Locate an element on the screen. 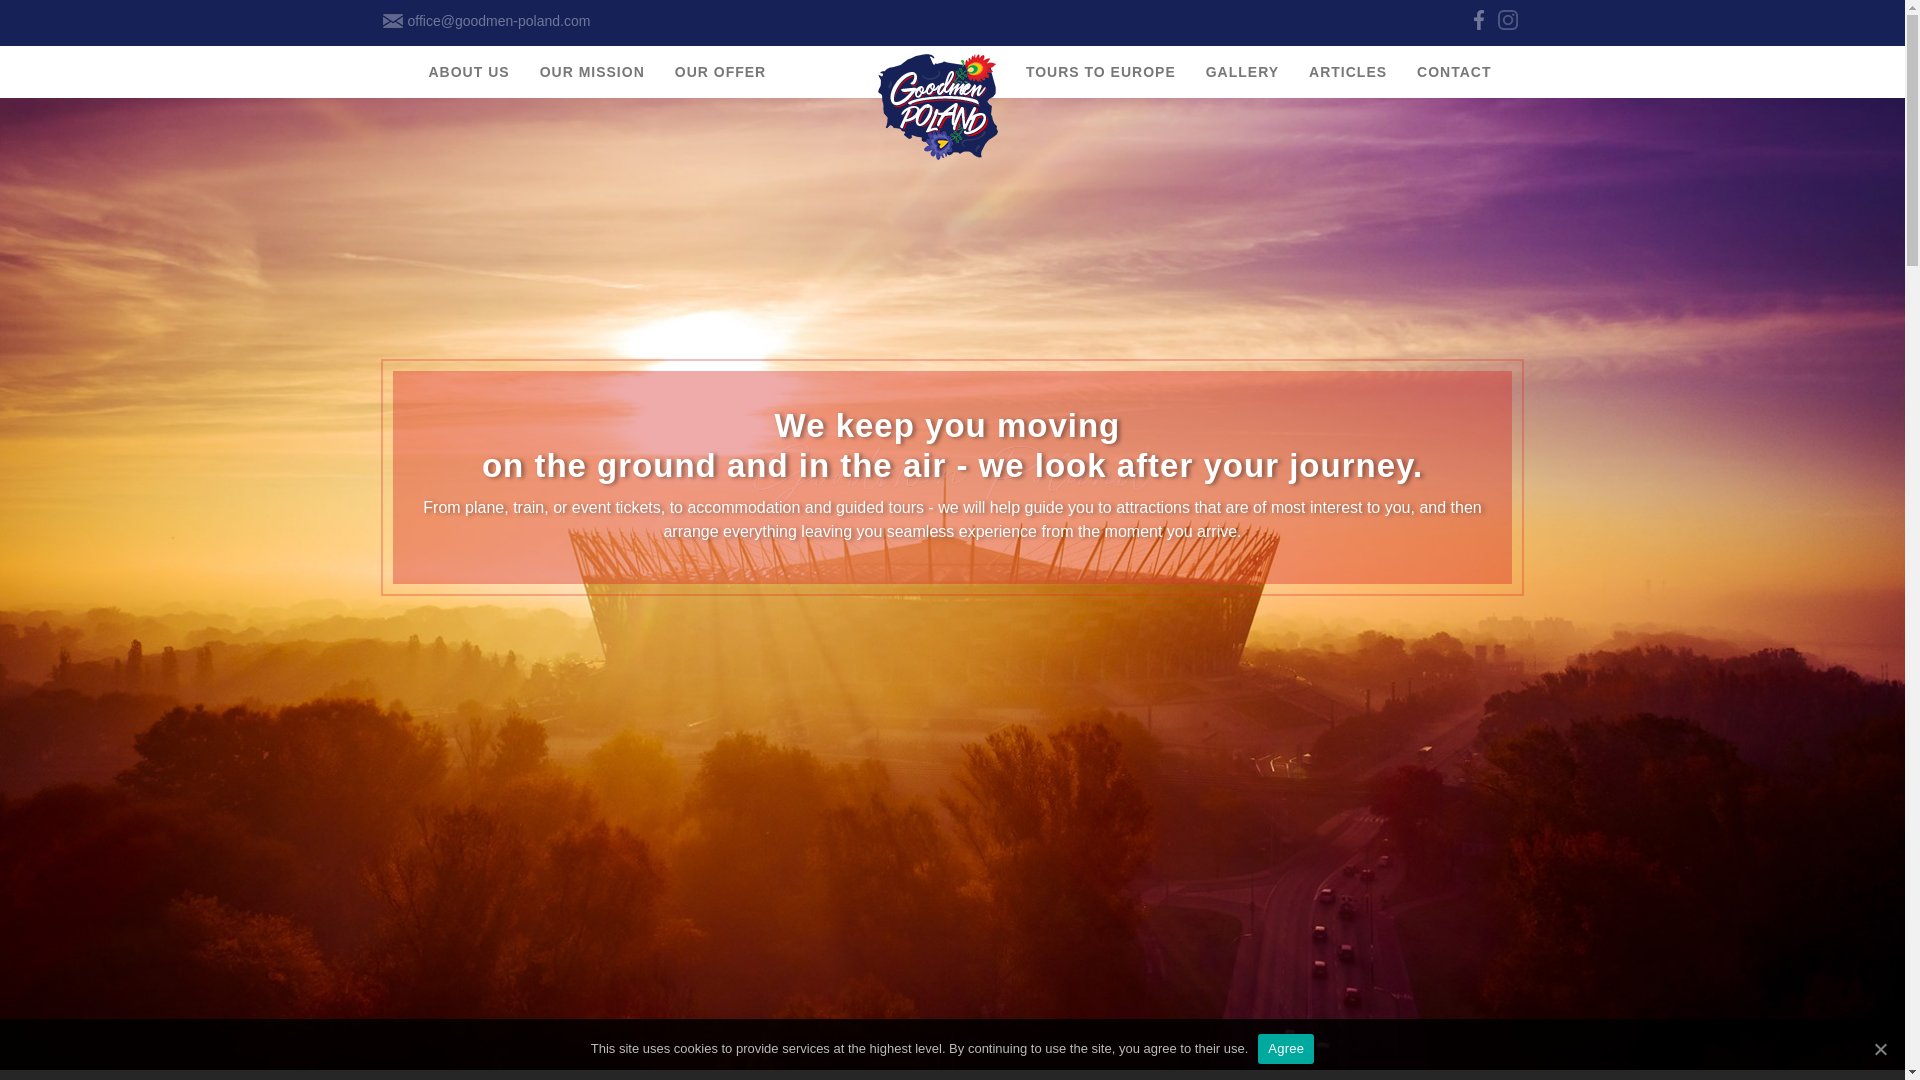 The height and width of the screenshot is (1080, 1920). OUR OFFER is located at coordinates (720, 72).